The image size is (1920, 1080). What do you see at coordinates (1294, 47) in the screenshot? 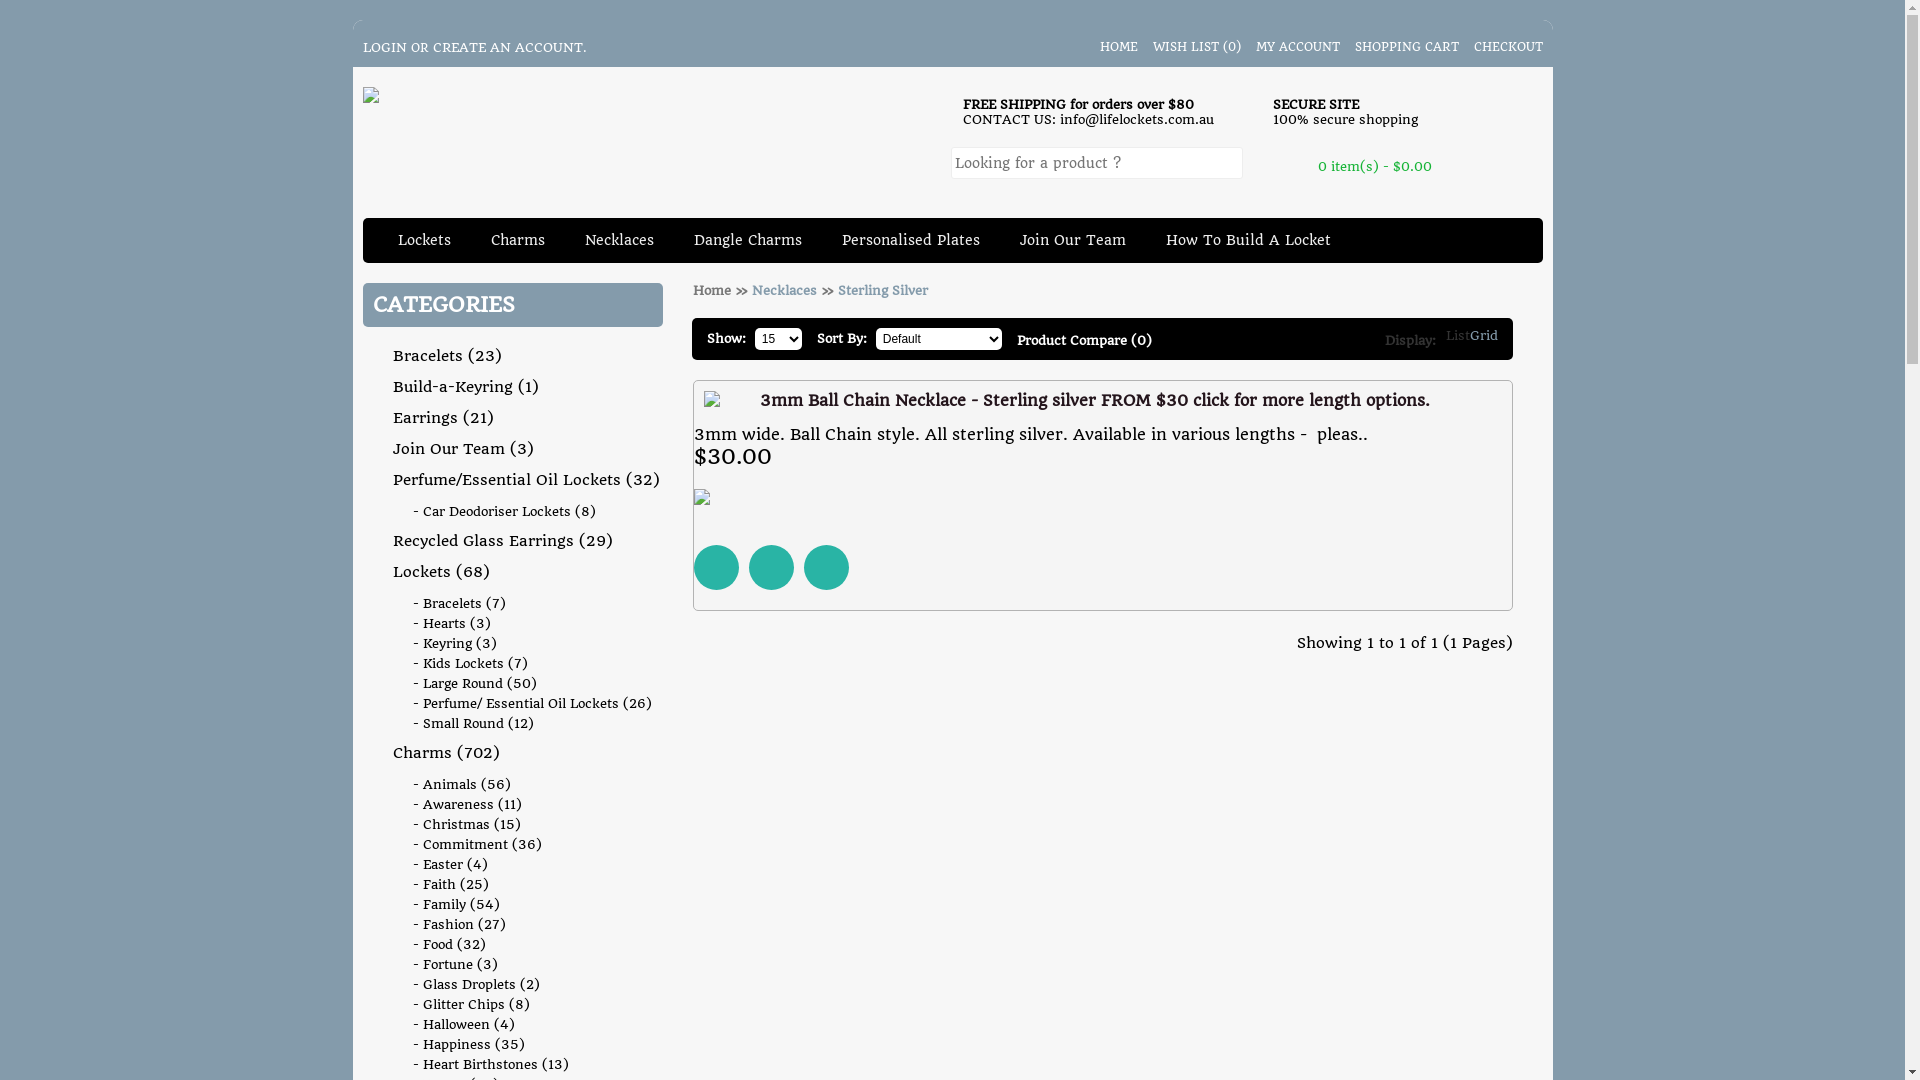
I see `MY ACCOUNT` at bounding box center [1294, 47].